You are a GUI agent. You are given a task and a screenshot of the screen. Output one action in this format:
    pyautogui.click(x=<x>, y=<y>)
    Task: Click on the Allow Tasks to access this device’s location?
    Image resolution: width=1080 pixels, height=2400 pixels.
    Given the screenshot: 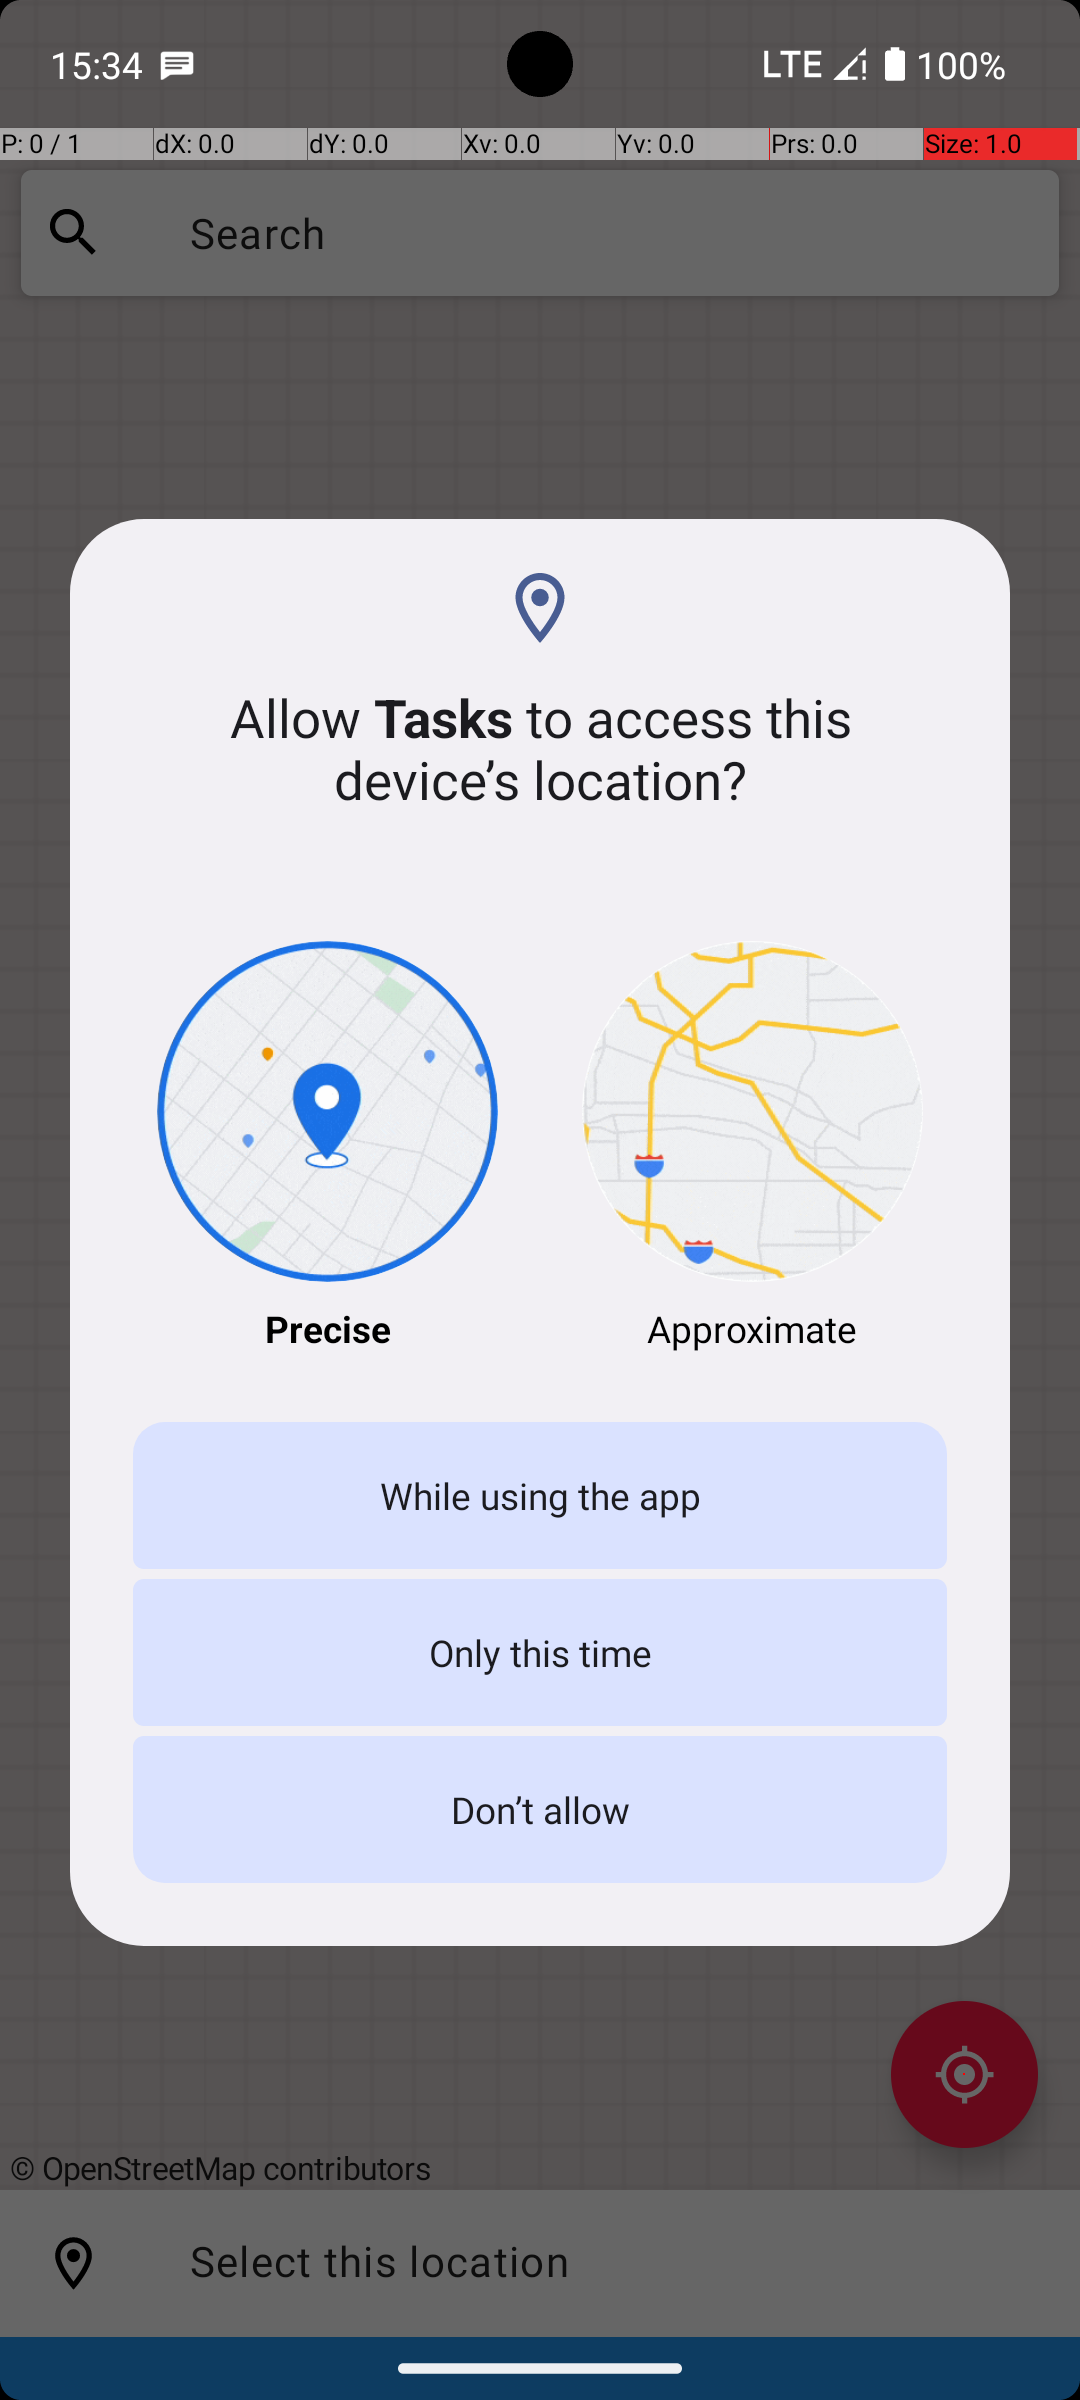 What is the action you would take?
    pyautogui.click(x=540, y=748)
    